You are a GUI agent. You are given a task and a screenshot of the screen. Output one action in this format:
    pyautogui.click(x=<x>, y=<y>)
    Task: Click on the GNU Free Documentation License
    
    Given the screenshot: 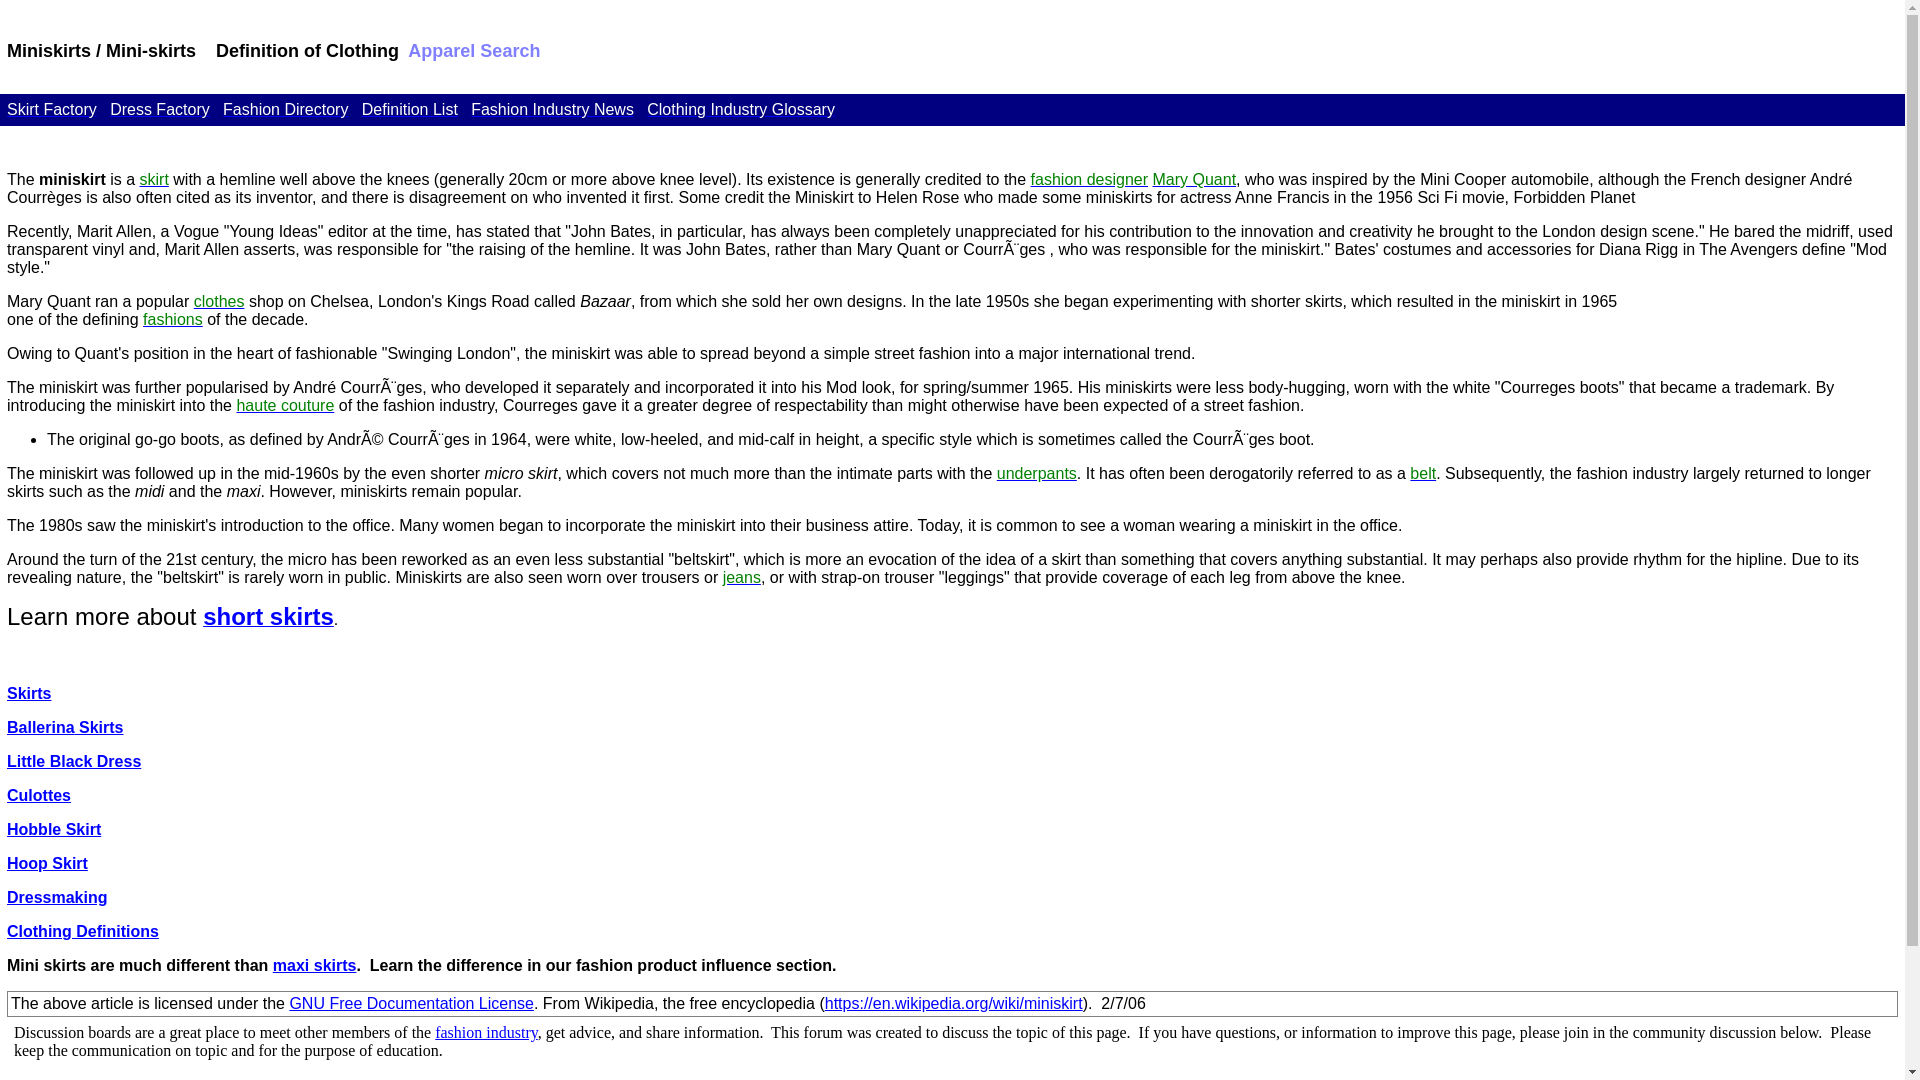 What is the action you would take?
    pyautogui.click(x=411, y=1002)
    